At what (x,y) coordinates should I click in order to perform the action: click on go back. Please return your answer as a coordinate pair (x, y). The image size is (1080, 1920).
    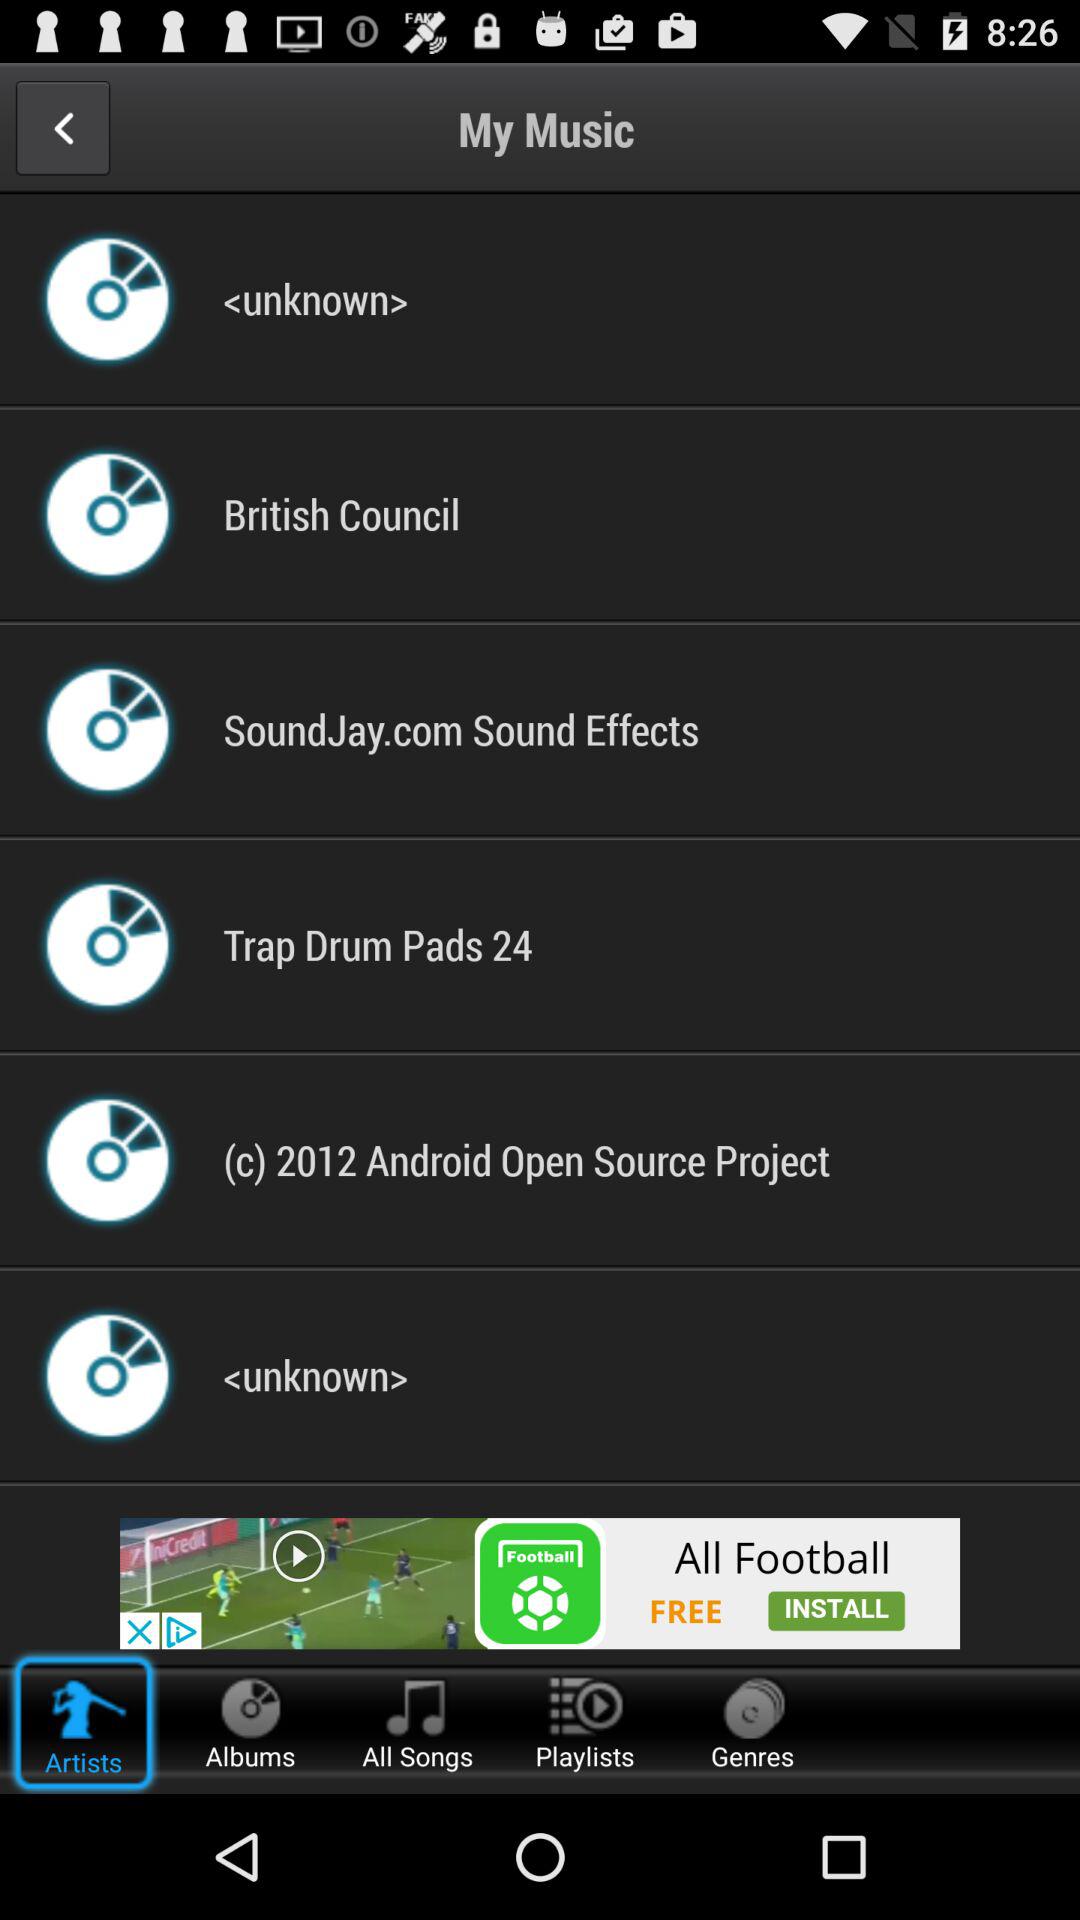
    Looking at the image, I should click on (62, 128).